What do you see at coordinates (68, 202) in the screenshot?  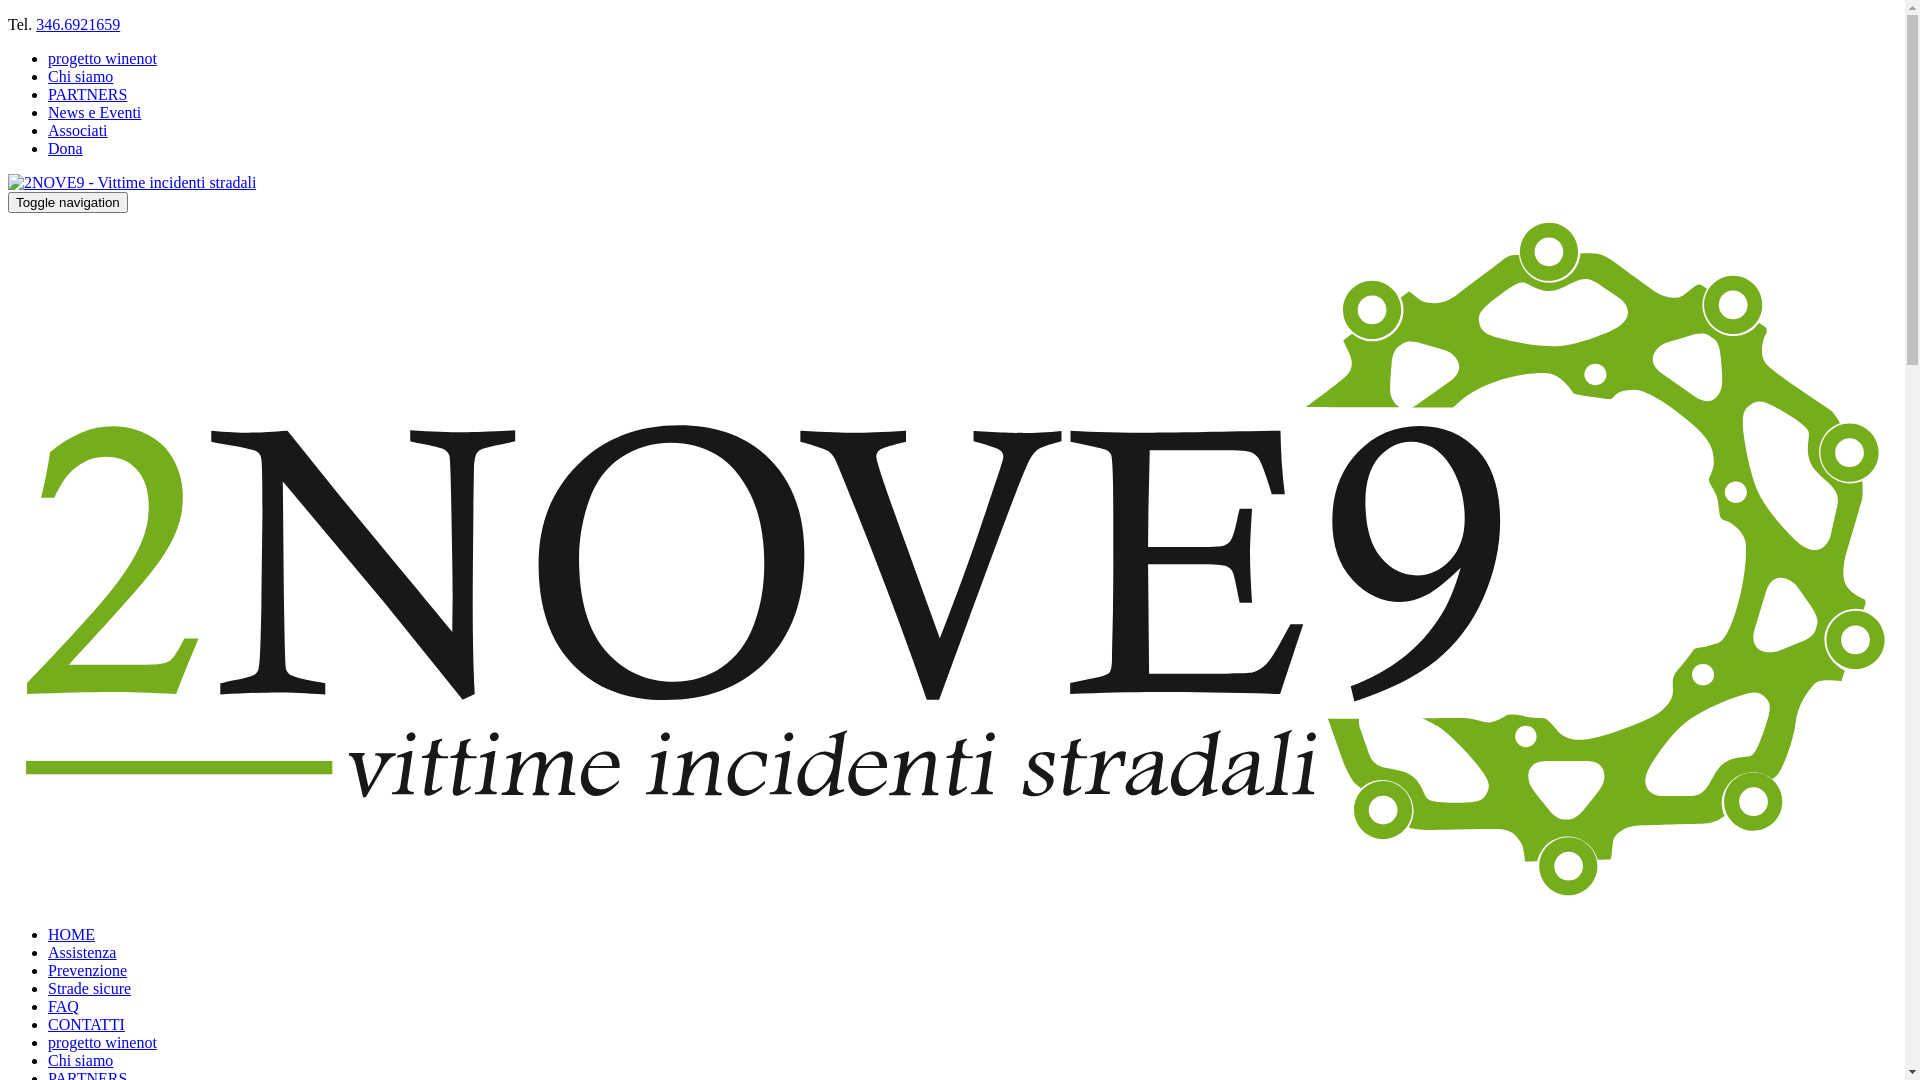 I see `Toggle navigation` at bounding box center [68, 202].